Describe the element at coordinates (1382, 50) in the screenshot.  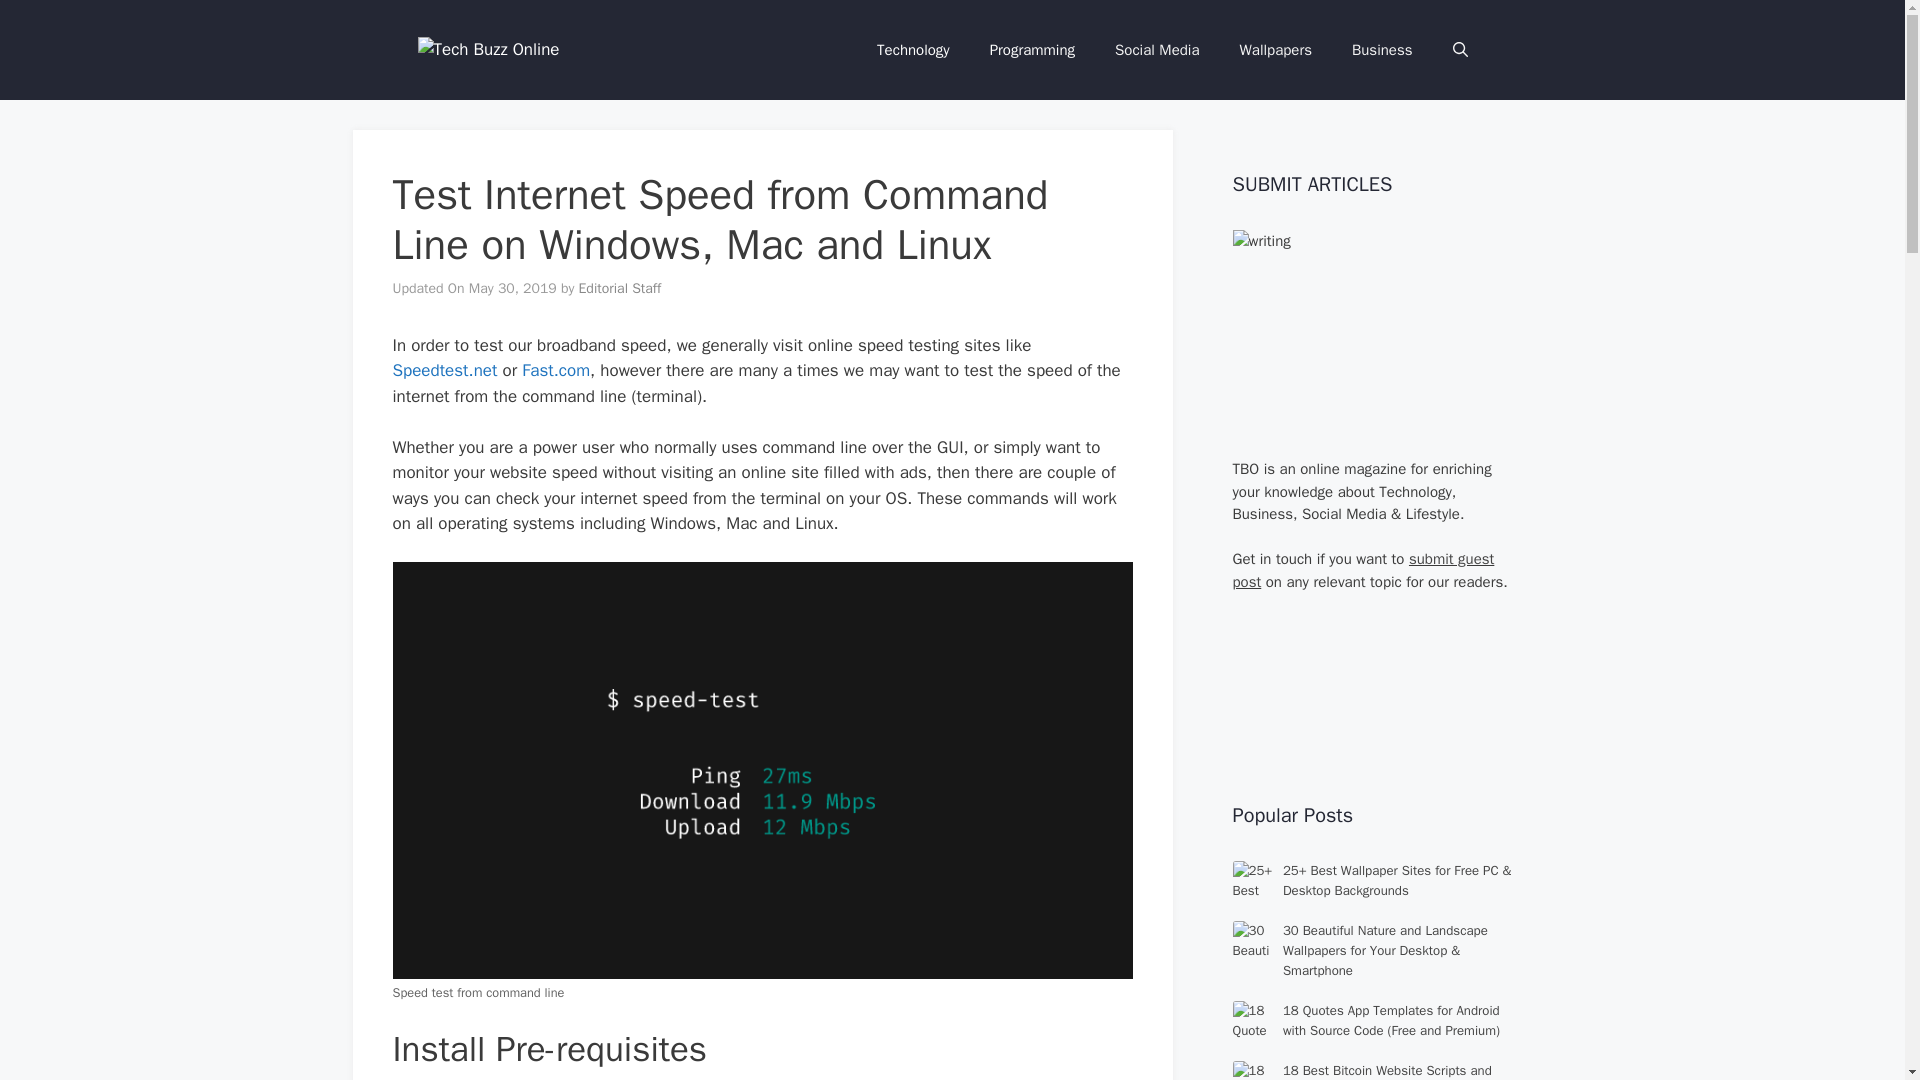
I see `Business` at that location.